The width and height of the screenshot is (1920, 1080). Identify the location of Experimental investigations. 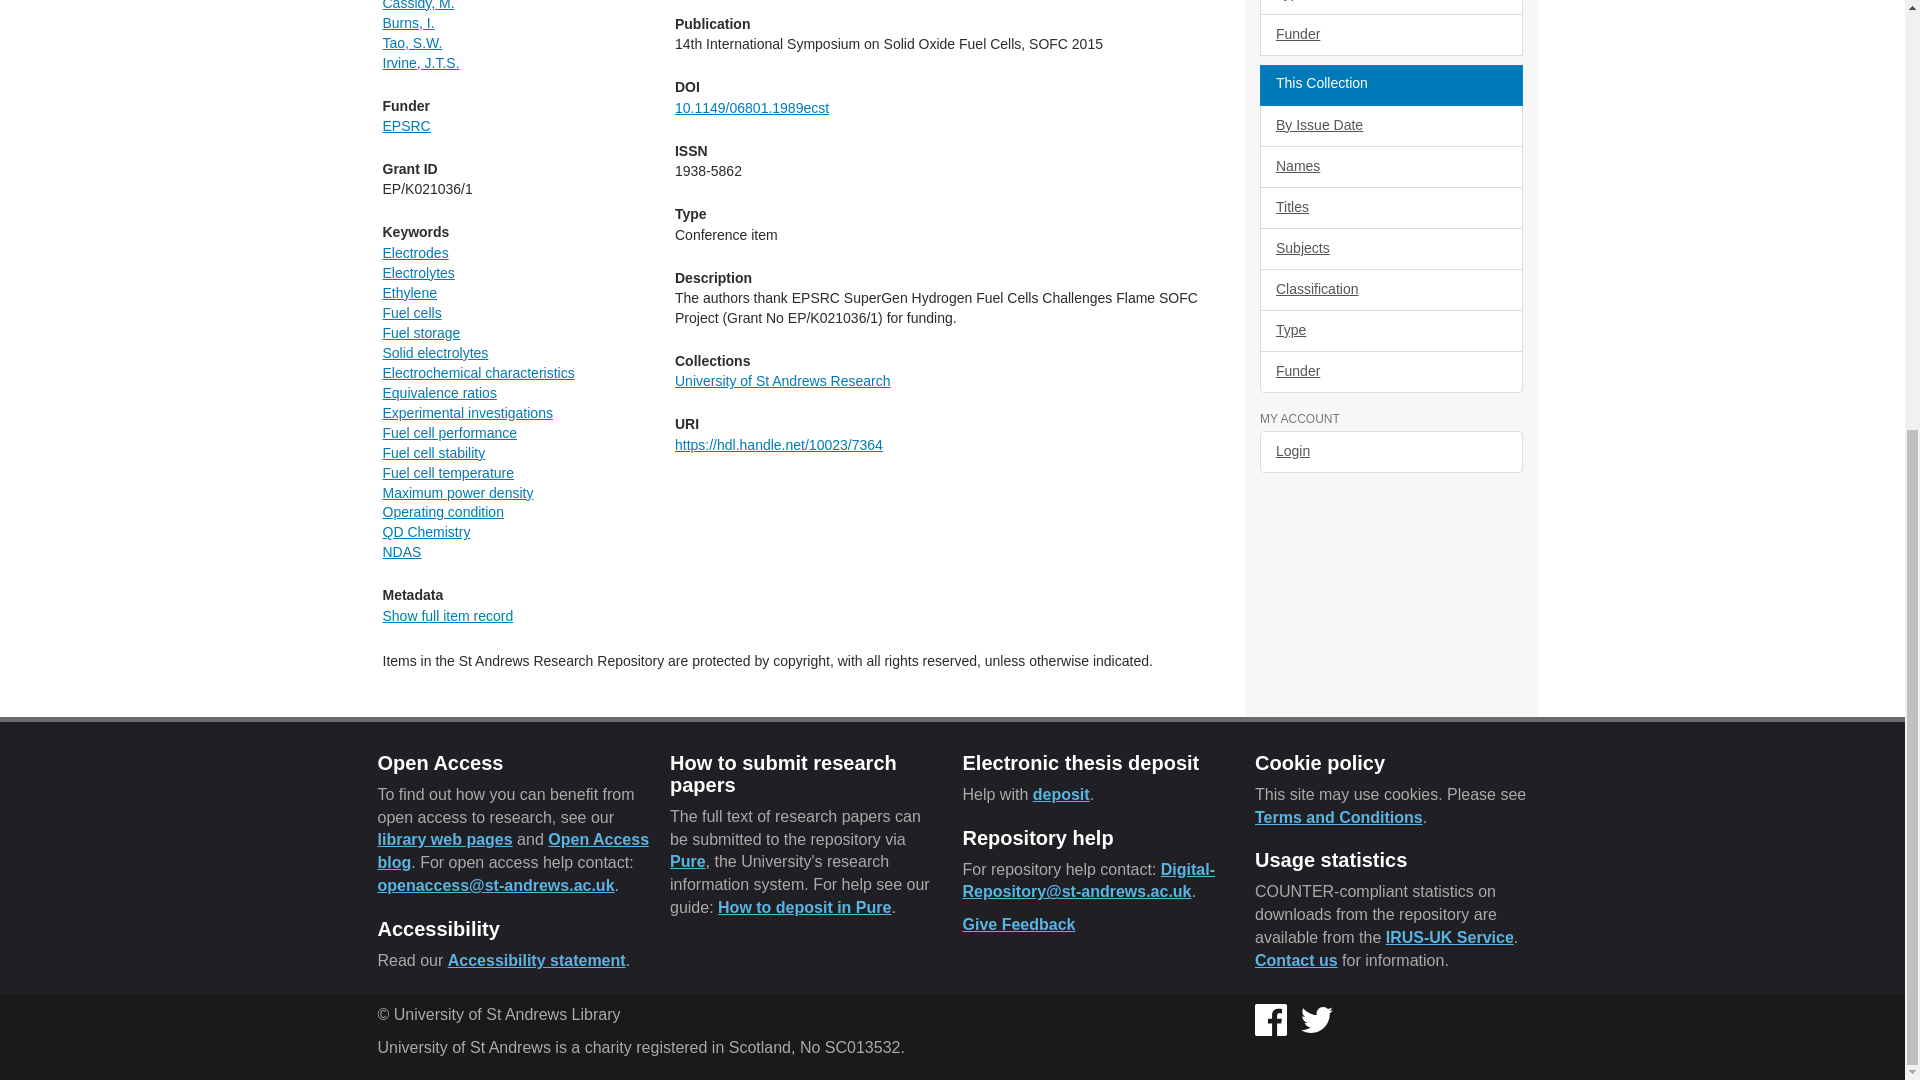
(467, 413).